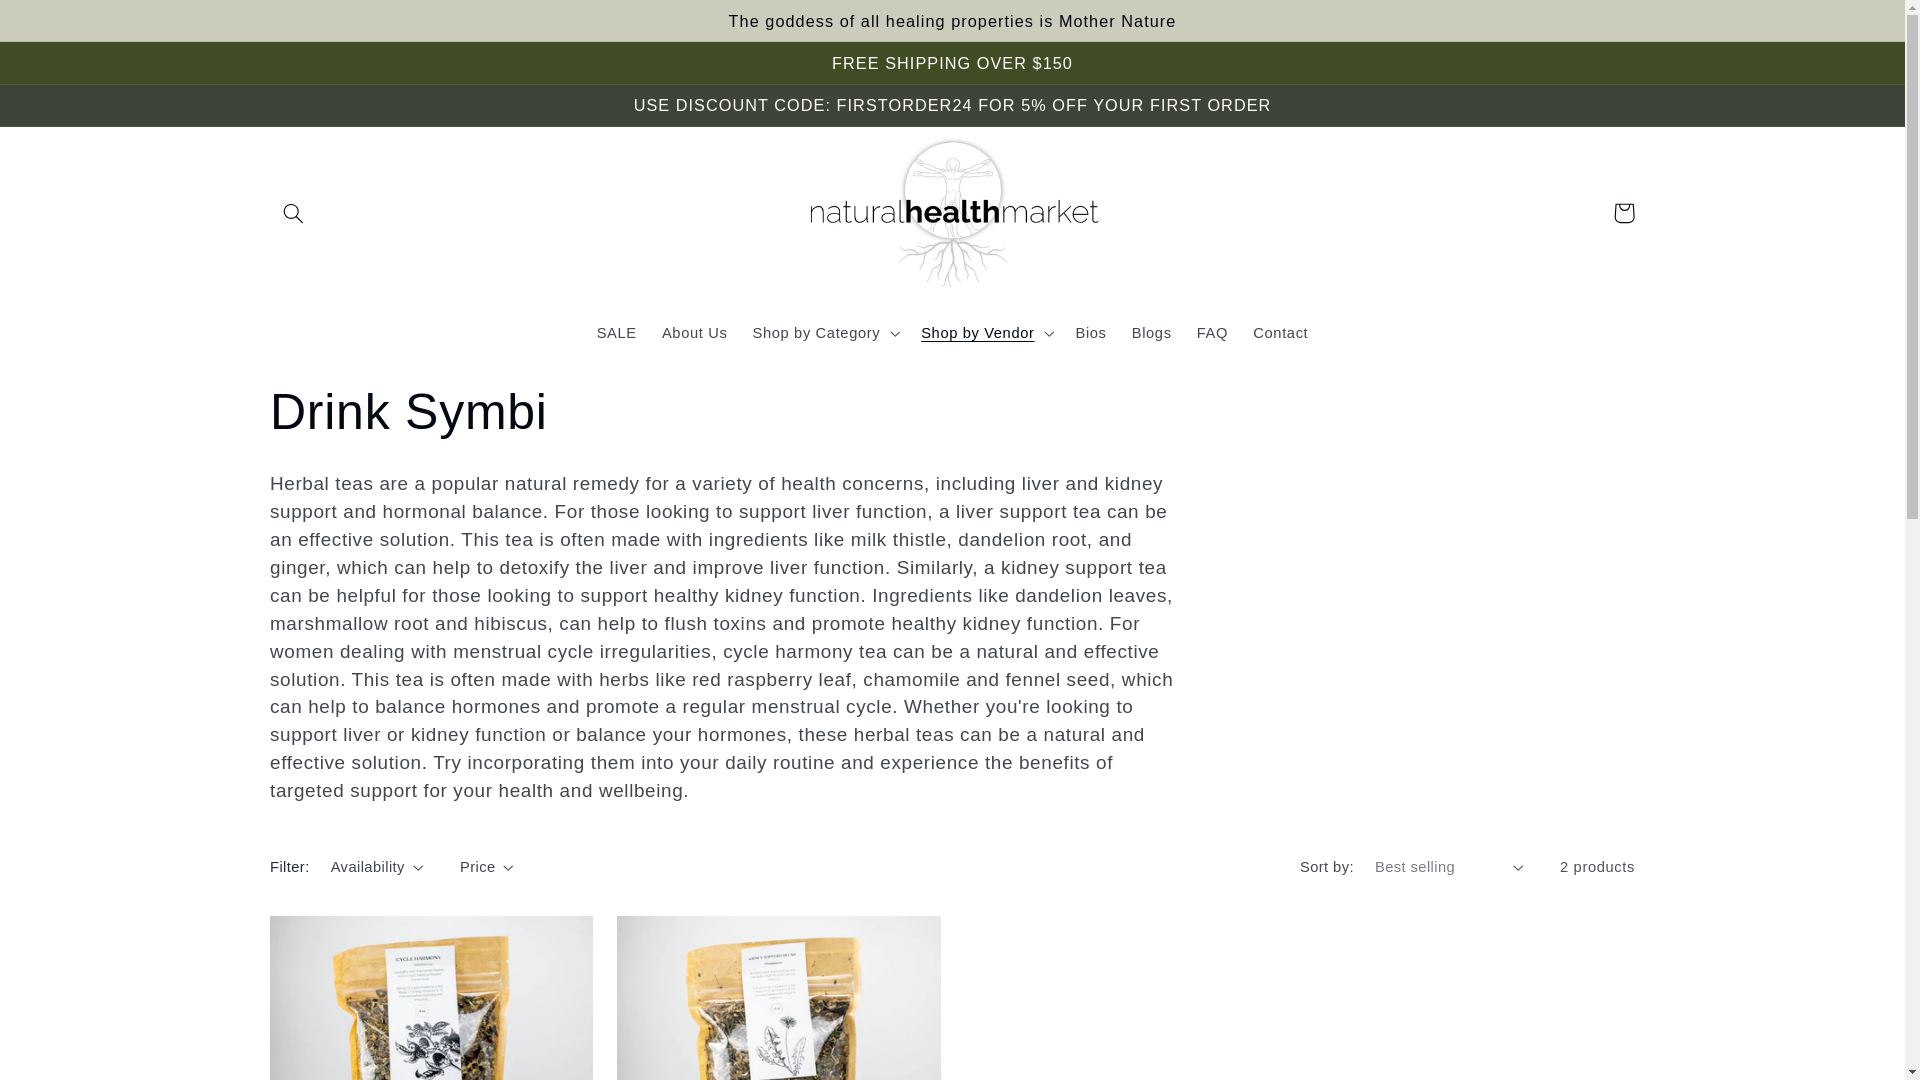 This screenshot has width=1920, height=1080. Describe the element at coordinates (694, 333) in the screenshot. I see `About Us` at that location.